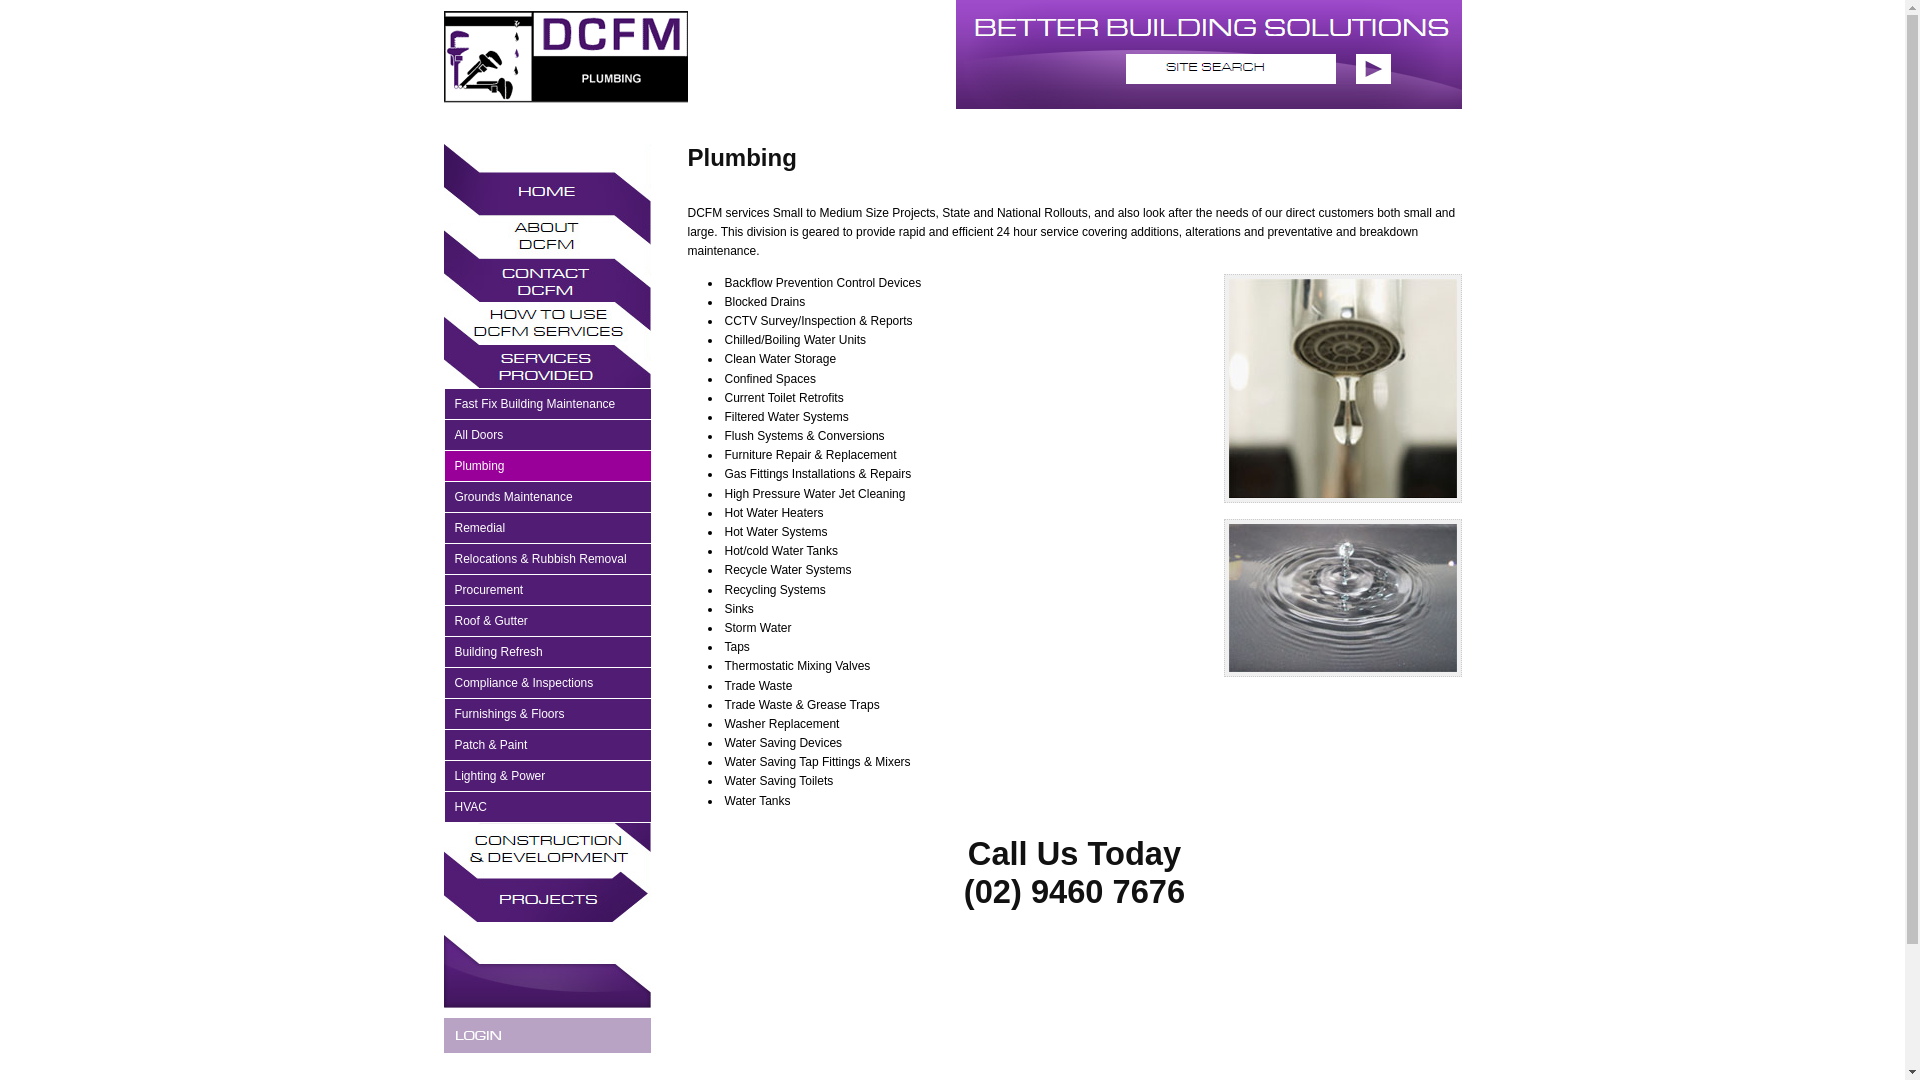 This screenshot has width=1920, height=1080. I want to click on Remedial, so click(547, 528).